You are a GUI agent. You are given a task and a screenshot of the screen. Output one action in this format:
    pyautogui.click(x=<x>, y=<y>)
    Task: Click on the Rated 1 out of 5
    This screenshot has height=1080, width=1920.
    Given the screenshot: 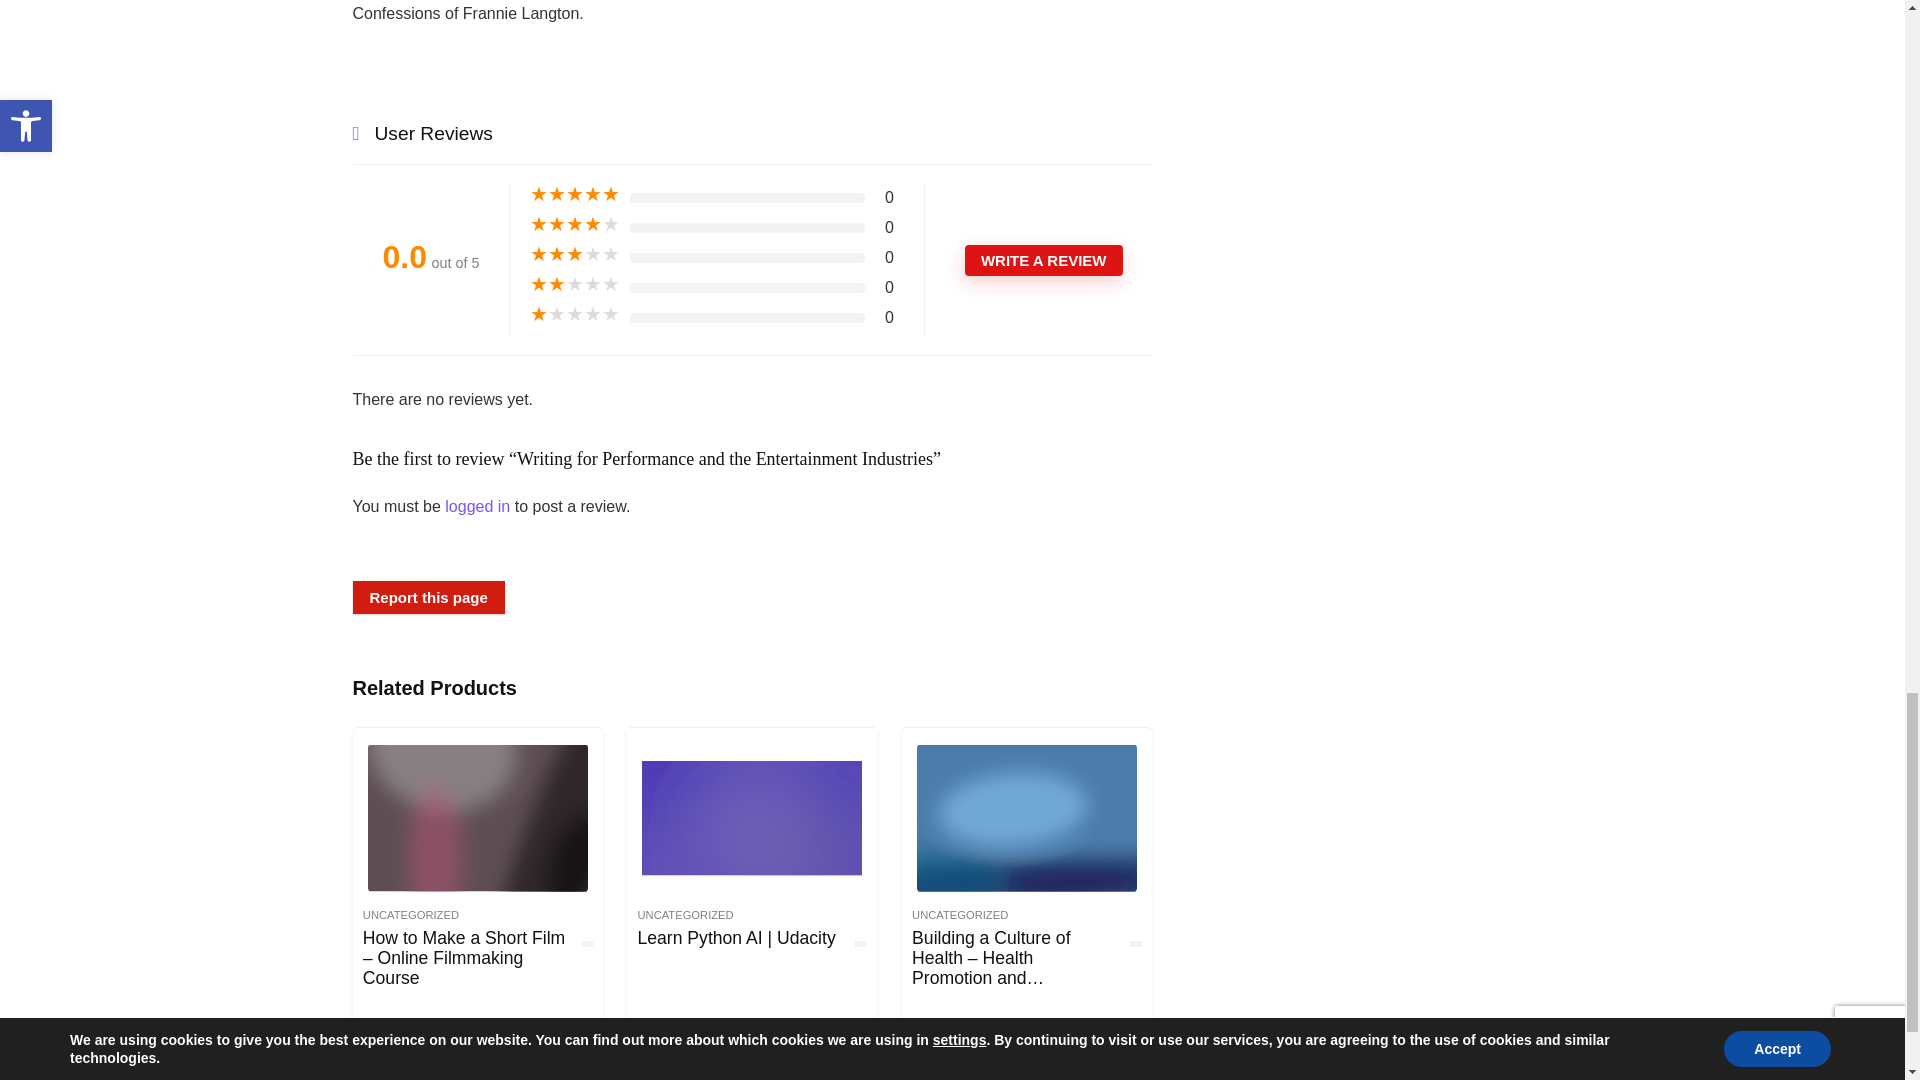 What is the action you would take?
    pyautogui.click(x=574, y=314)
    